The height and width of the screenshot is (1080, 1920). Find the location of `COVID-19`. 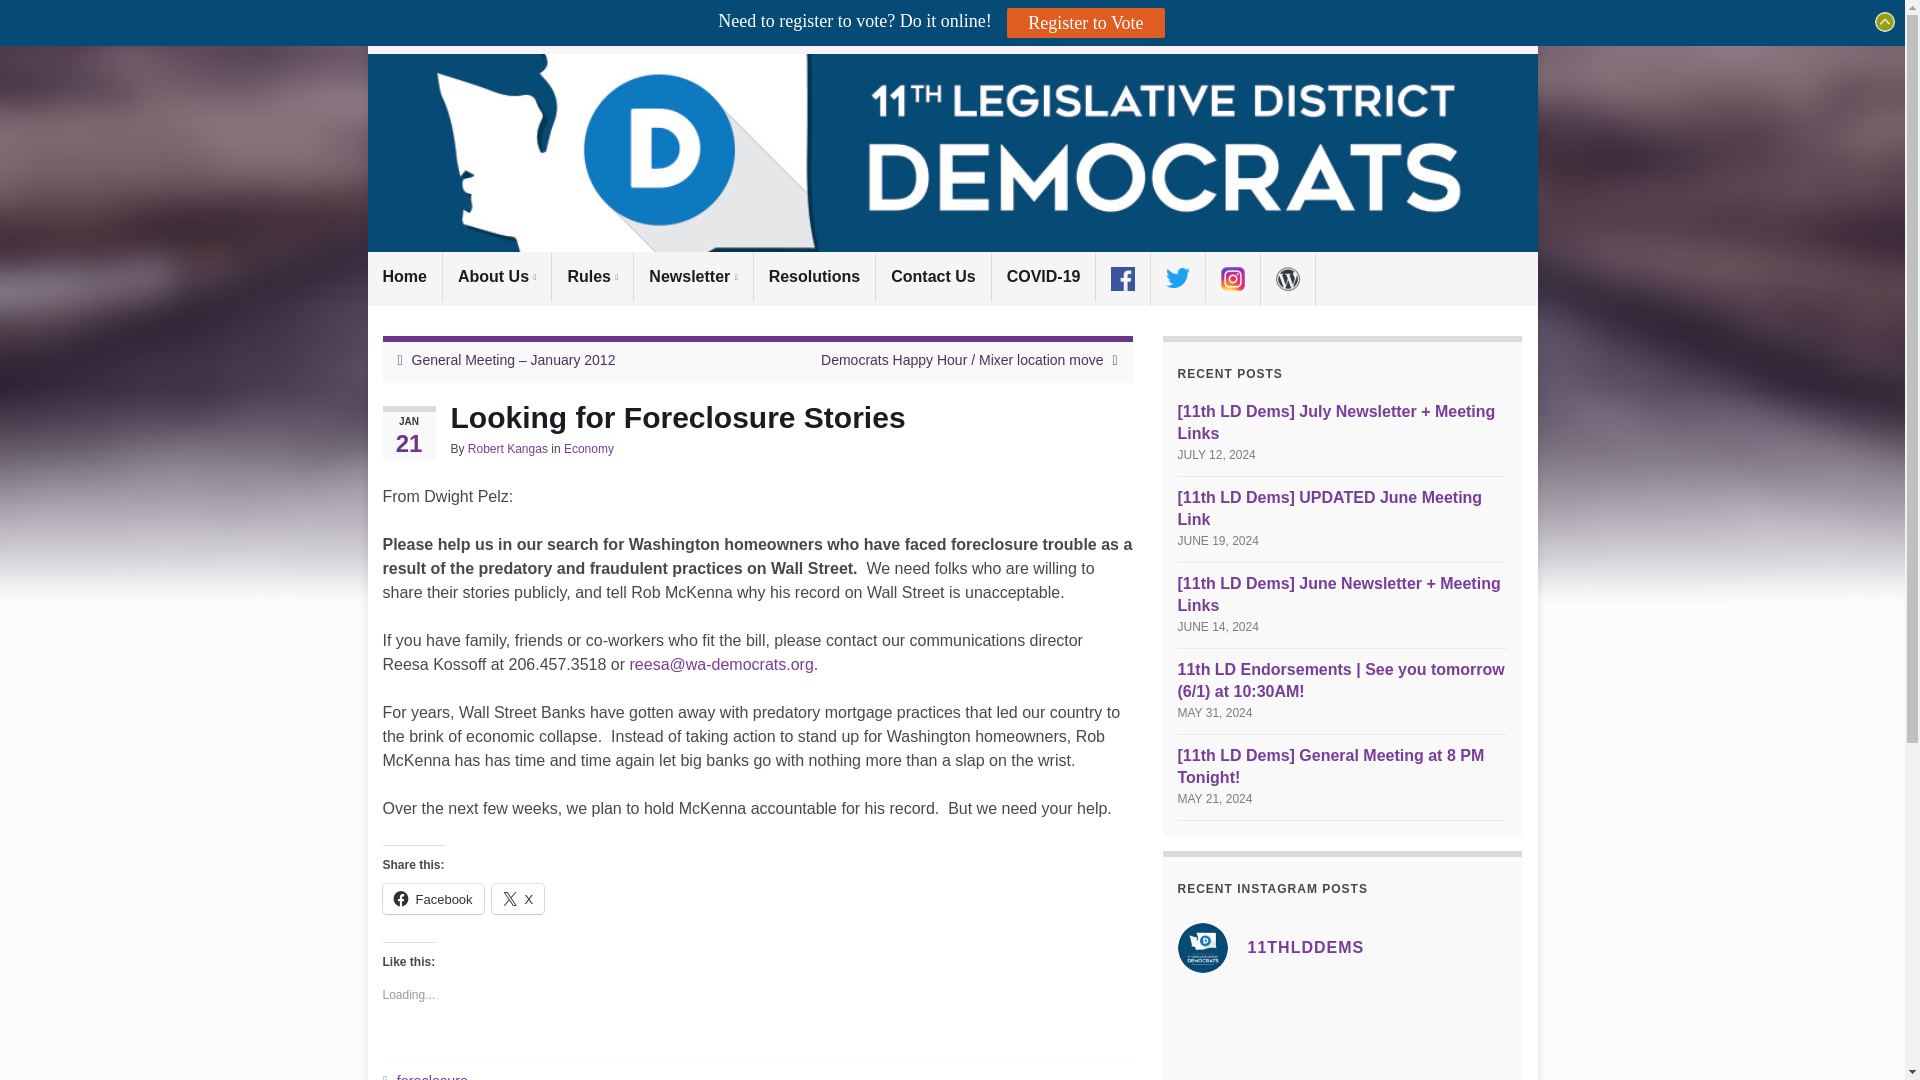

COVID-19 is located at coordinates (1044, 276).